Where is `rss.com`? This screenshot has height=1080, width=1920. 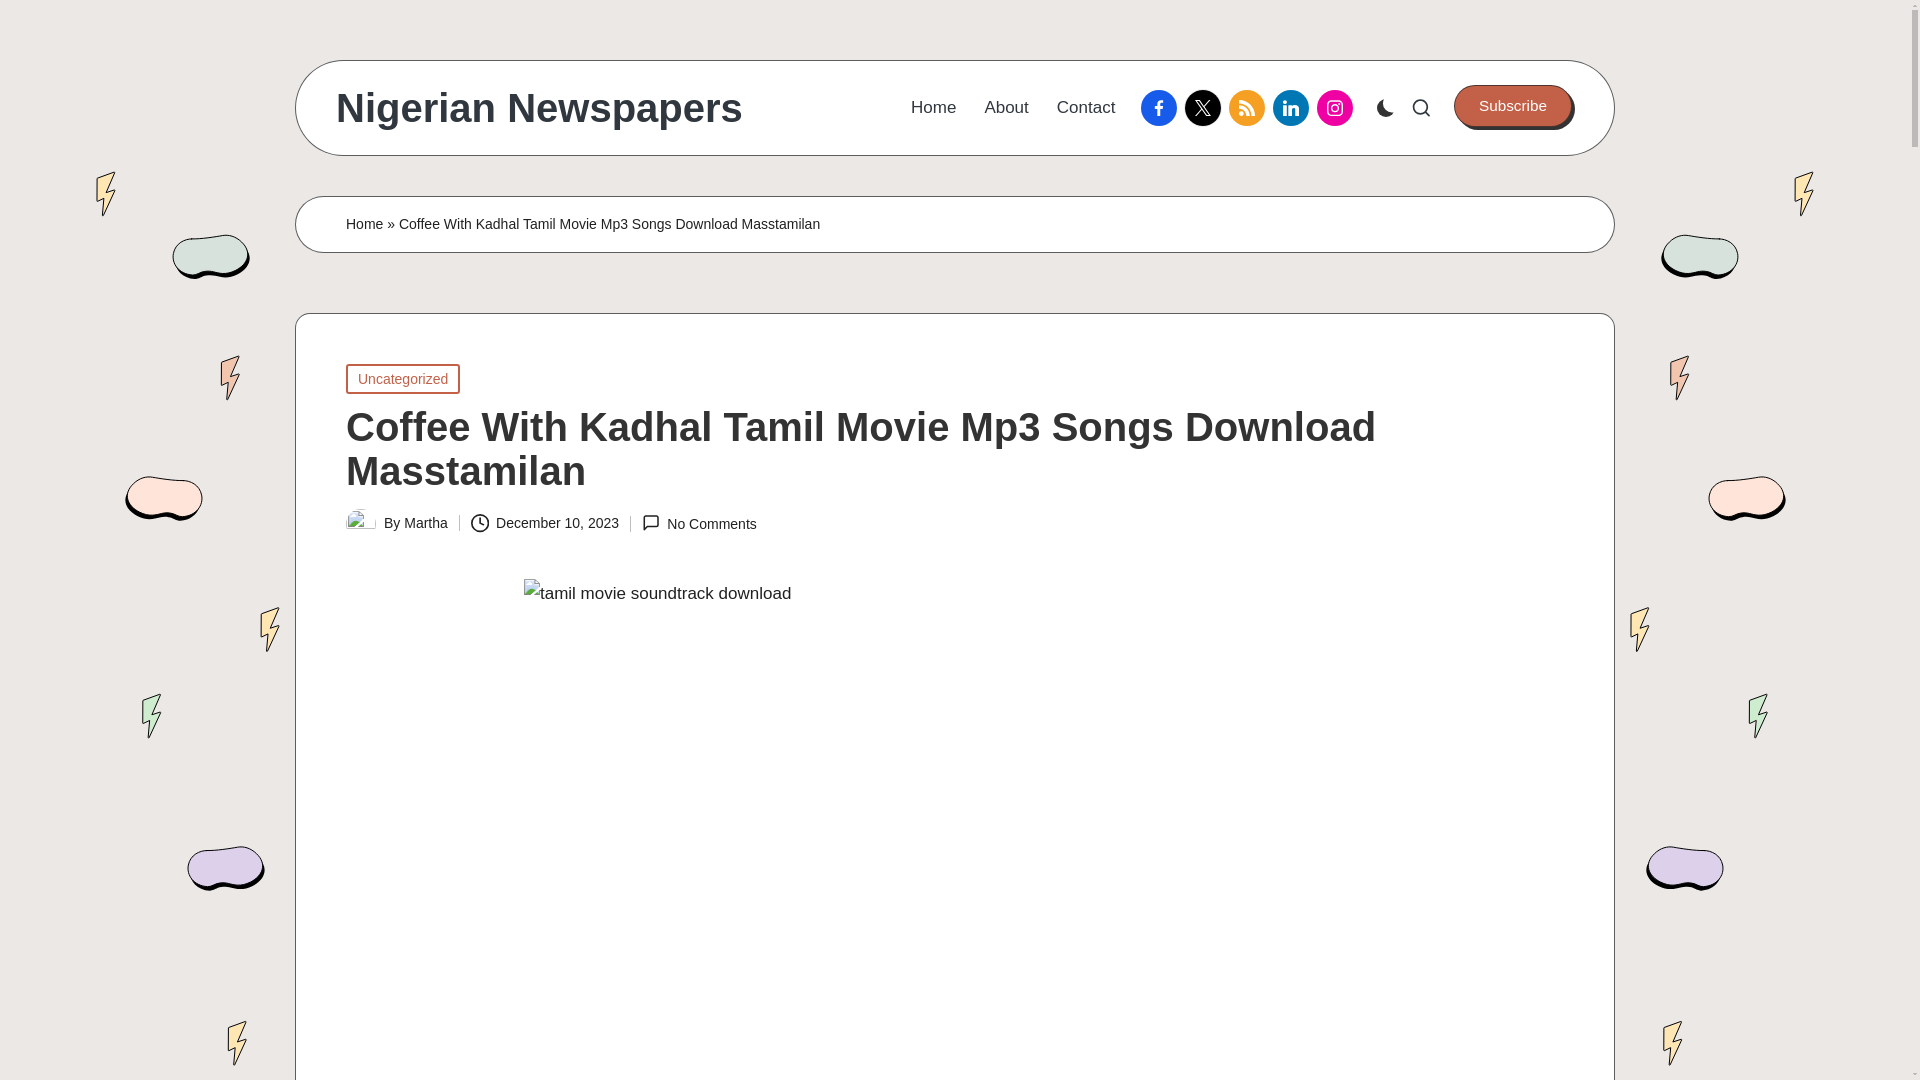 rss.com is located at coordinates (1250, 108).